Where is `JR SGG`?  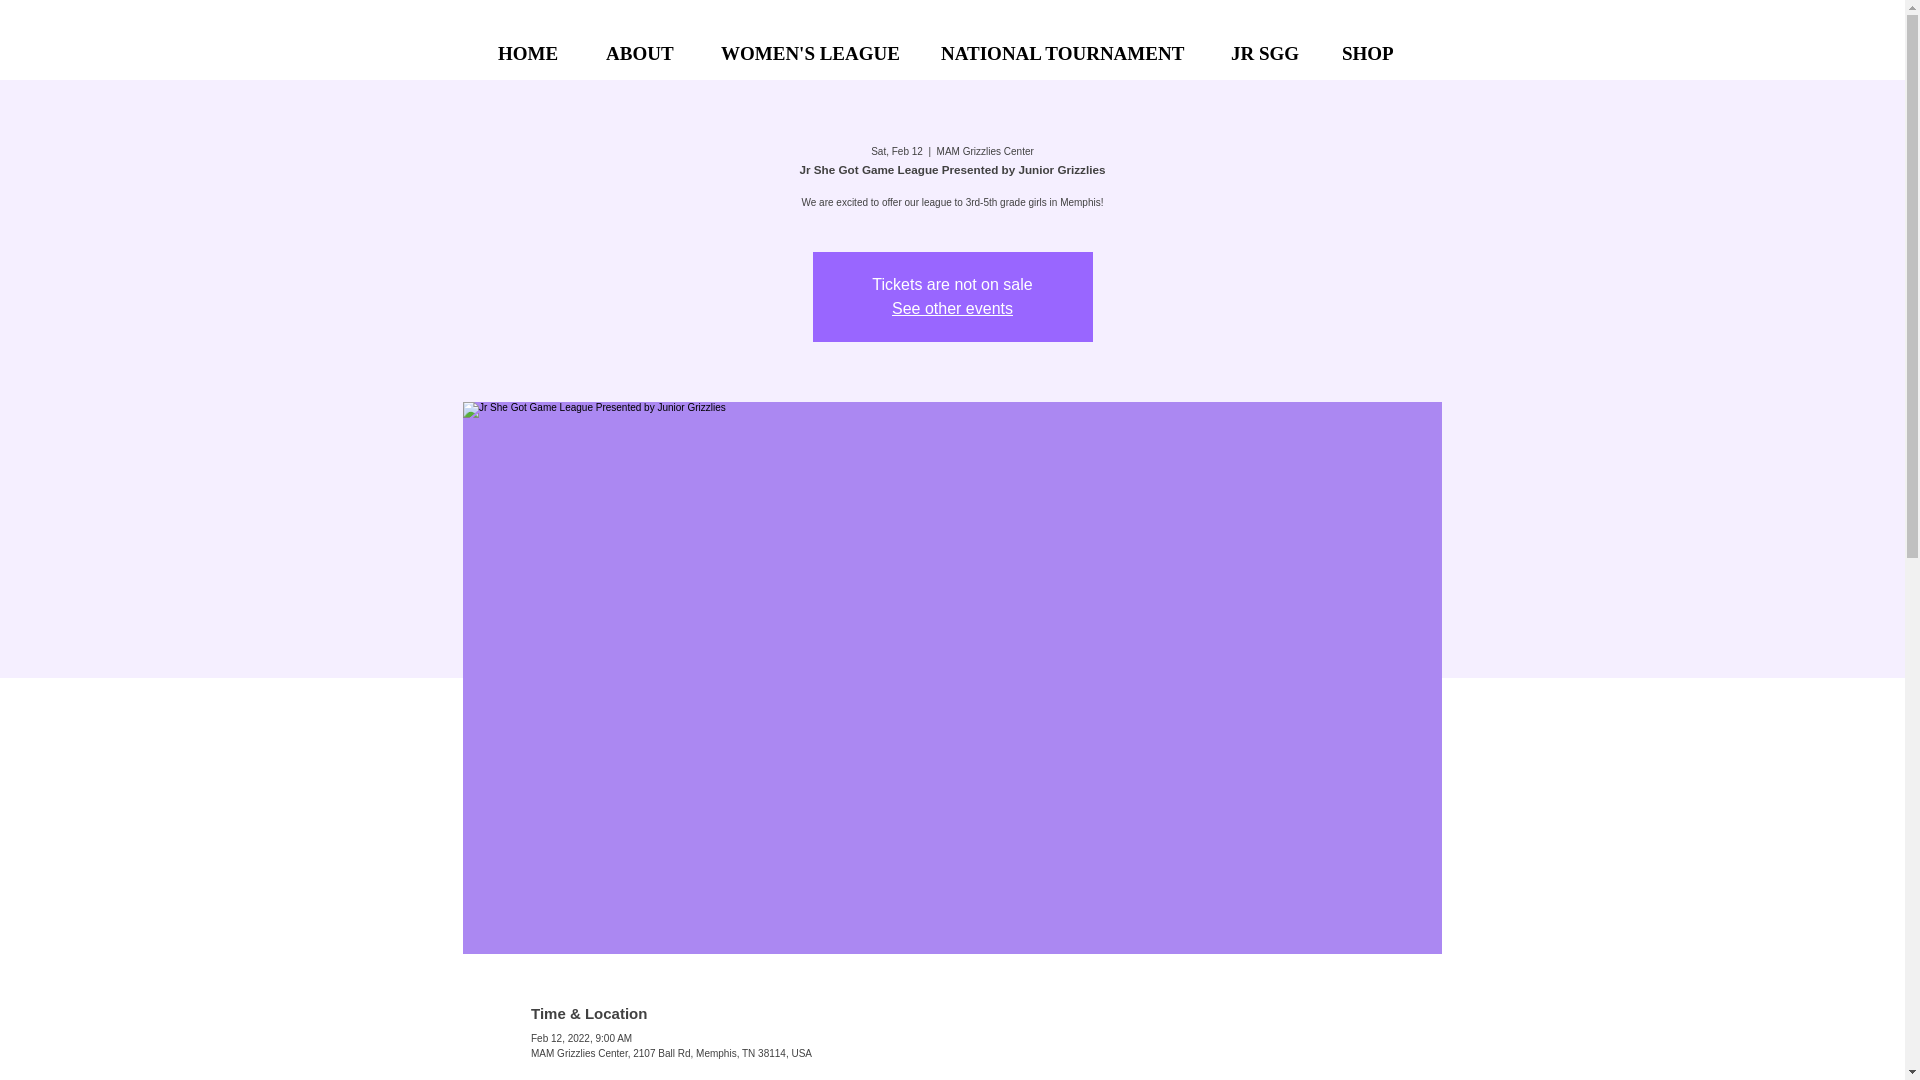 JR SGG is located at coordinates (1268, 45).